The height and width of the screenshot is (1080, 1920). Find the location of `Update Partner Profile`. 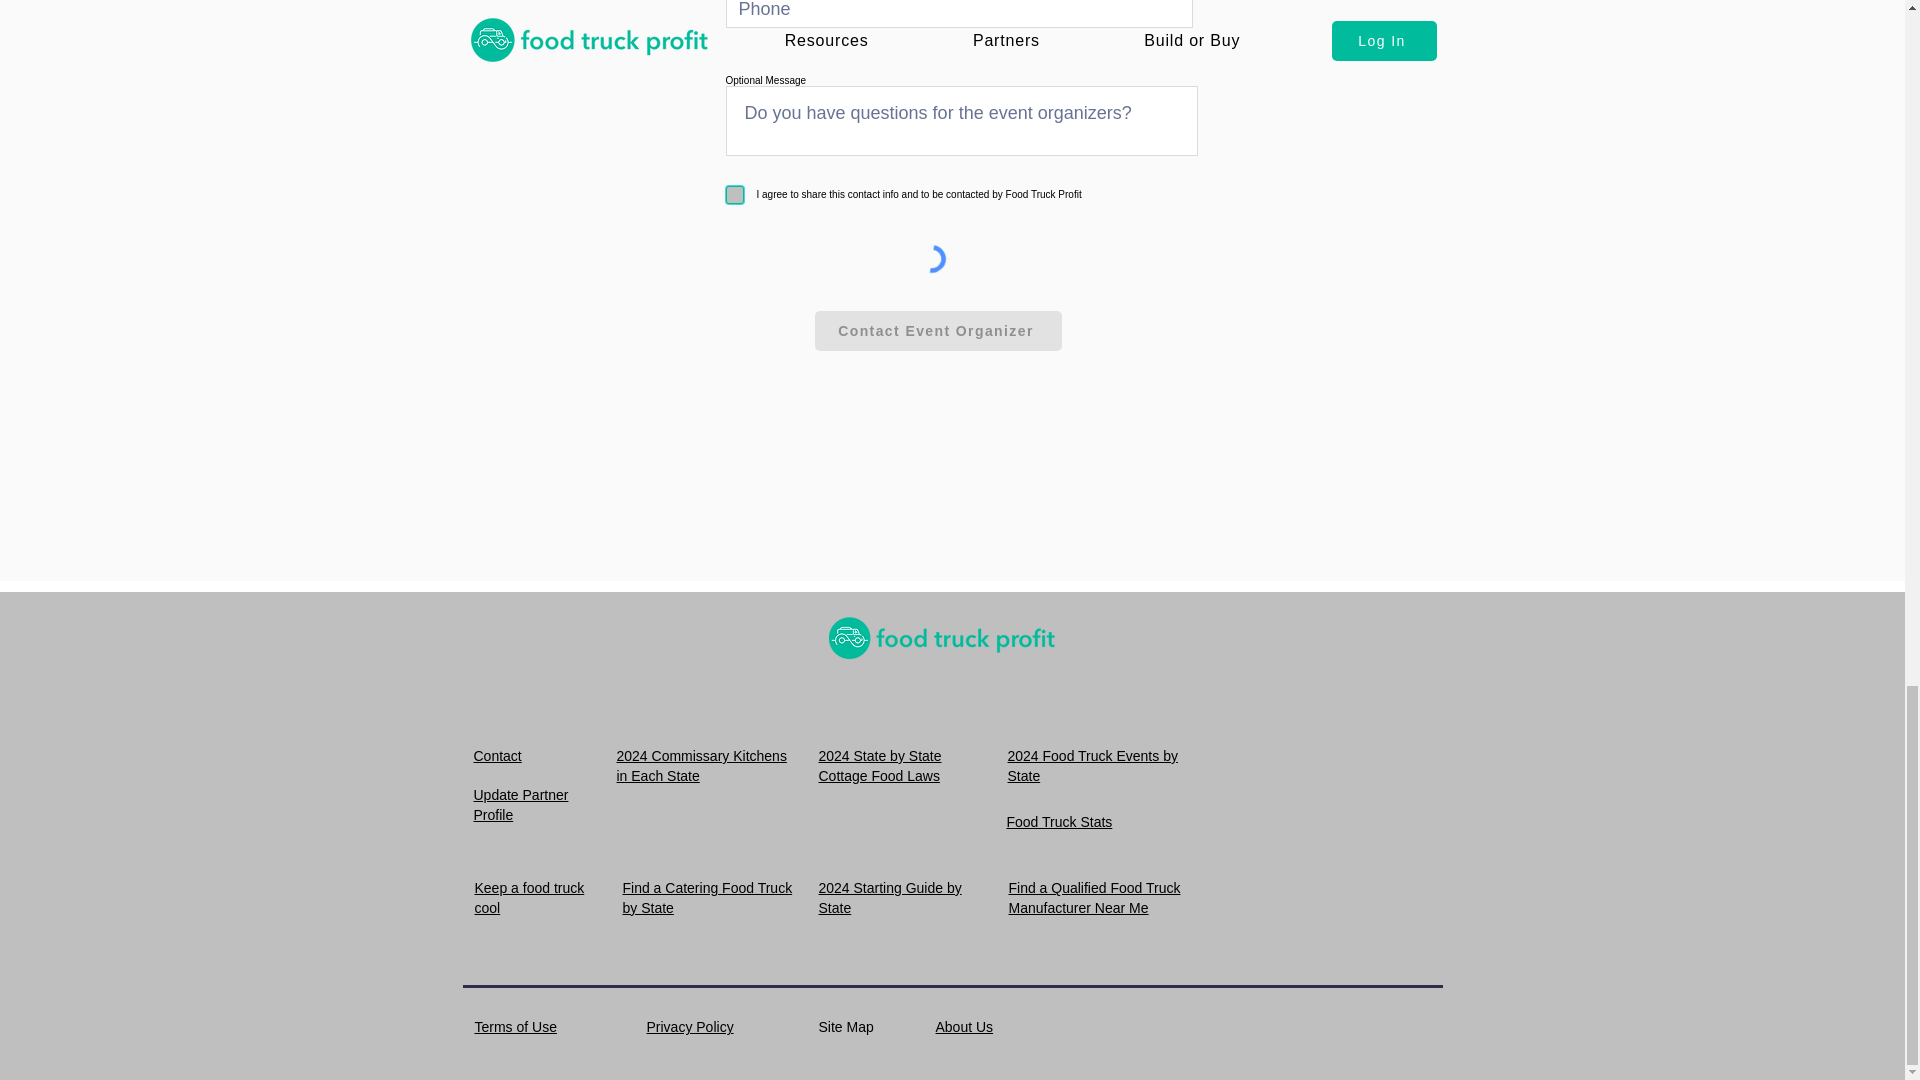

Update Partner Profile is located at coordinates (521, 804).